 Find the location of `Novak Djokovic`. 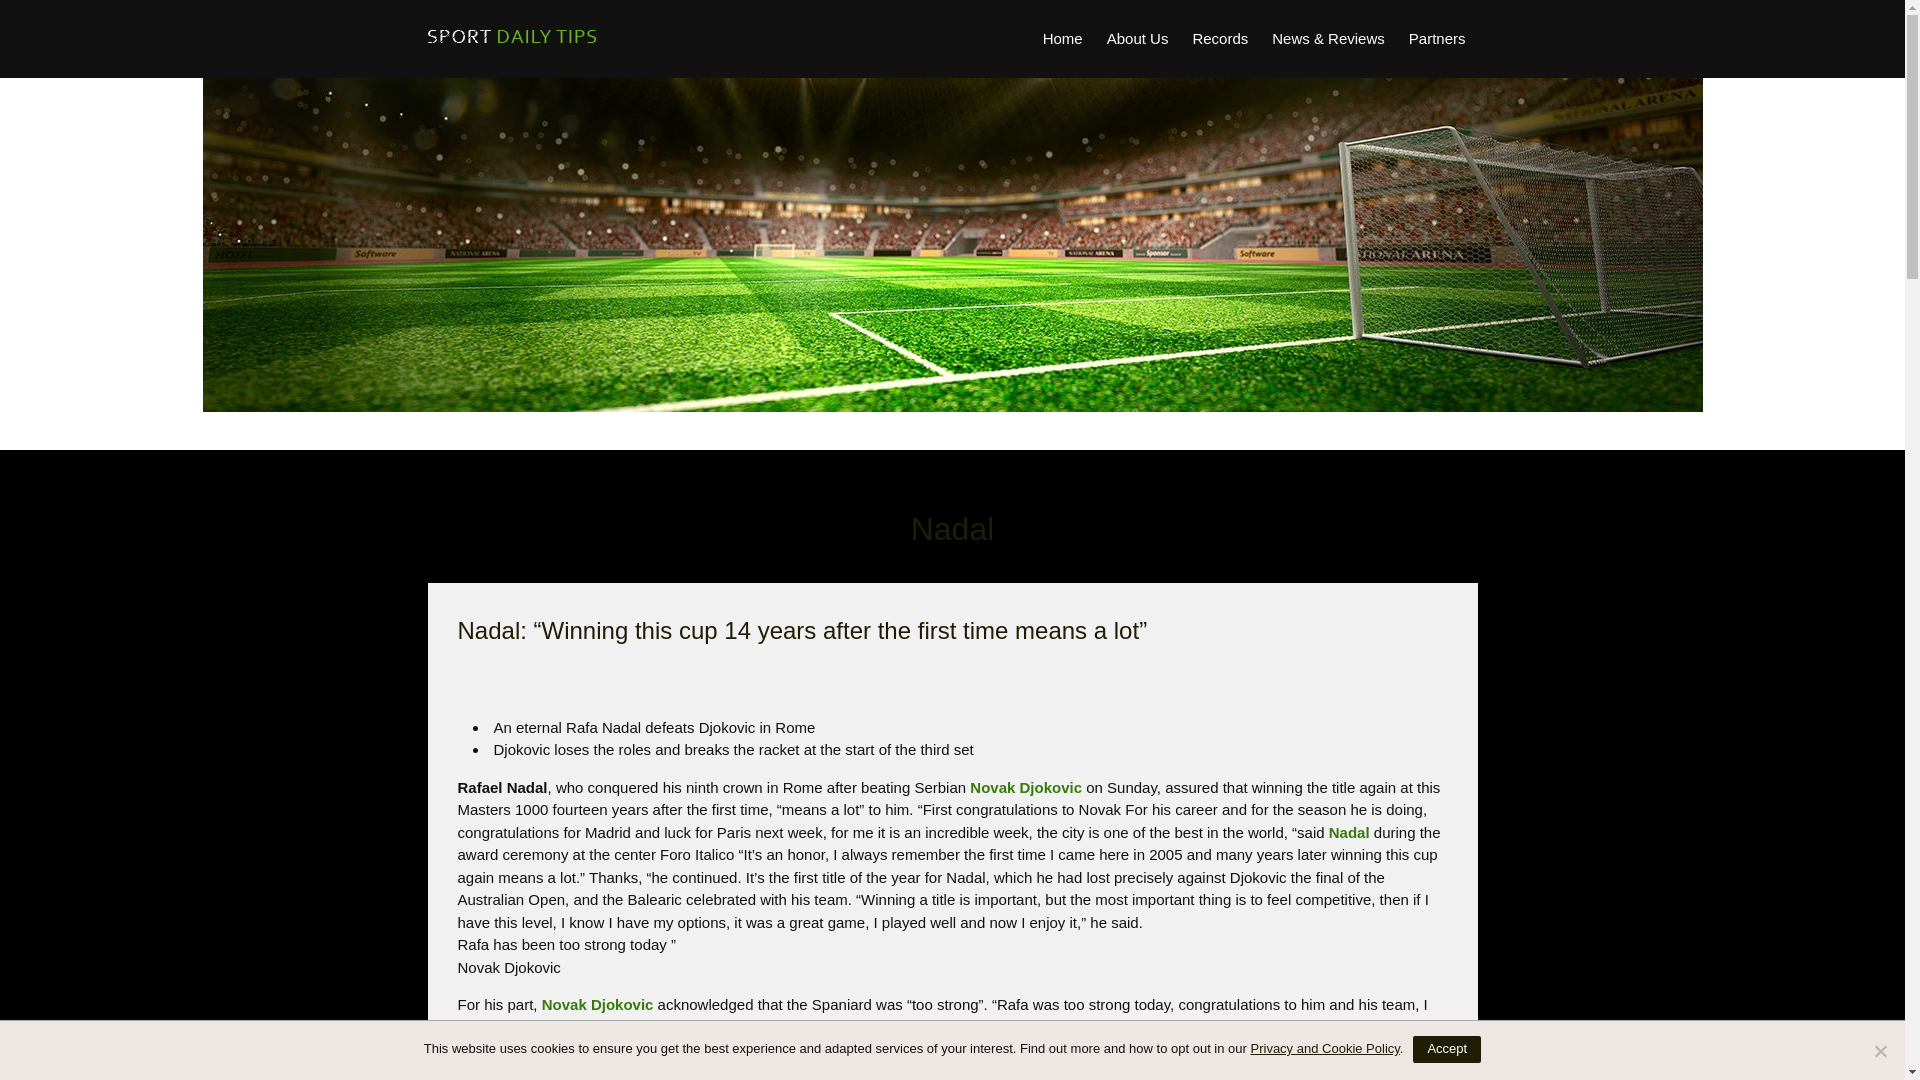

Novak Djokovic is located at coordinates (1028, 786).